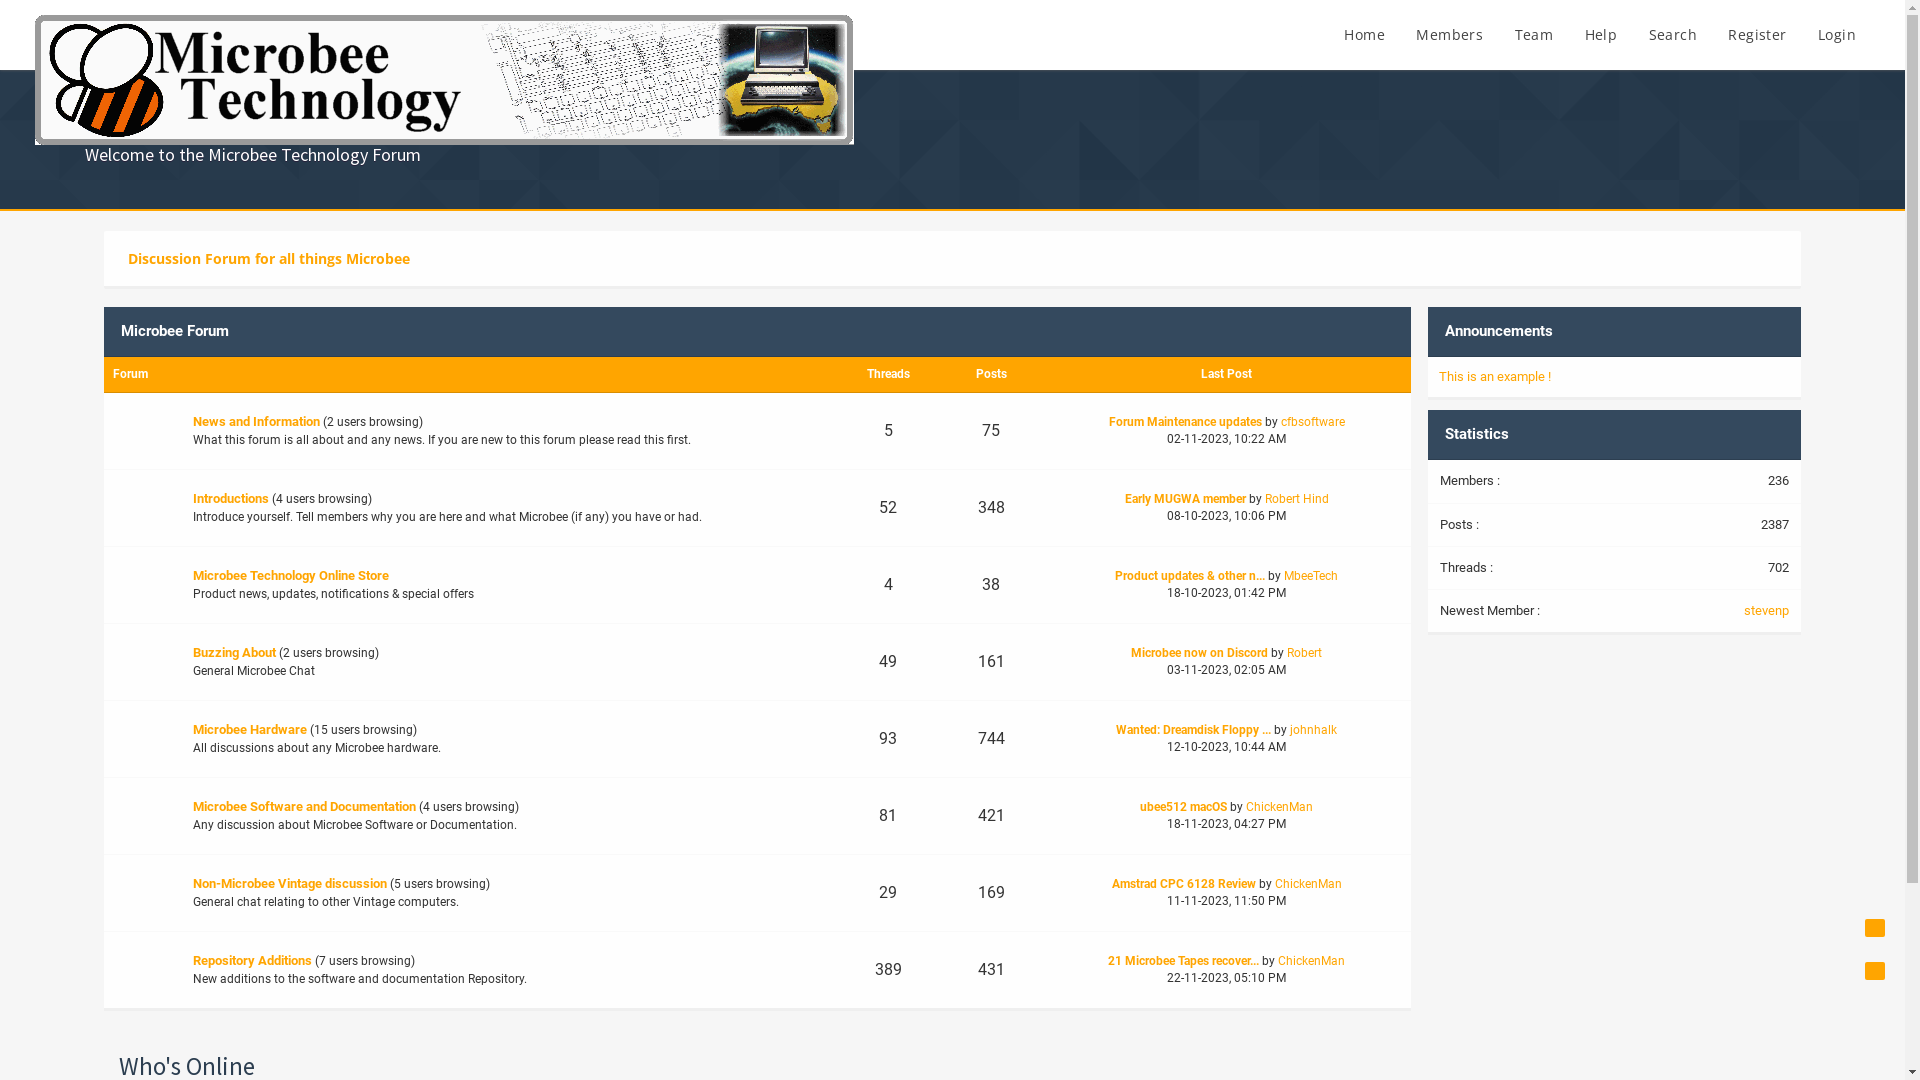 Image resolution: width=1920 pixels, height=1080 pixels. What do you see at coordinates (290, 884) in the screenshot?
I see `Non-Microbee Vintage discussion` at bounding box center [290, 884].